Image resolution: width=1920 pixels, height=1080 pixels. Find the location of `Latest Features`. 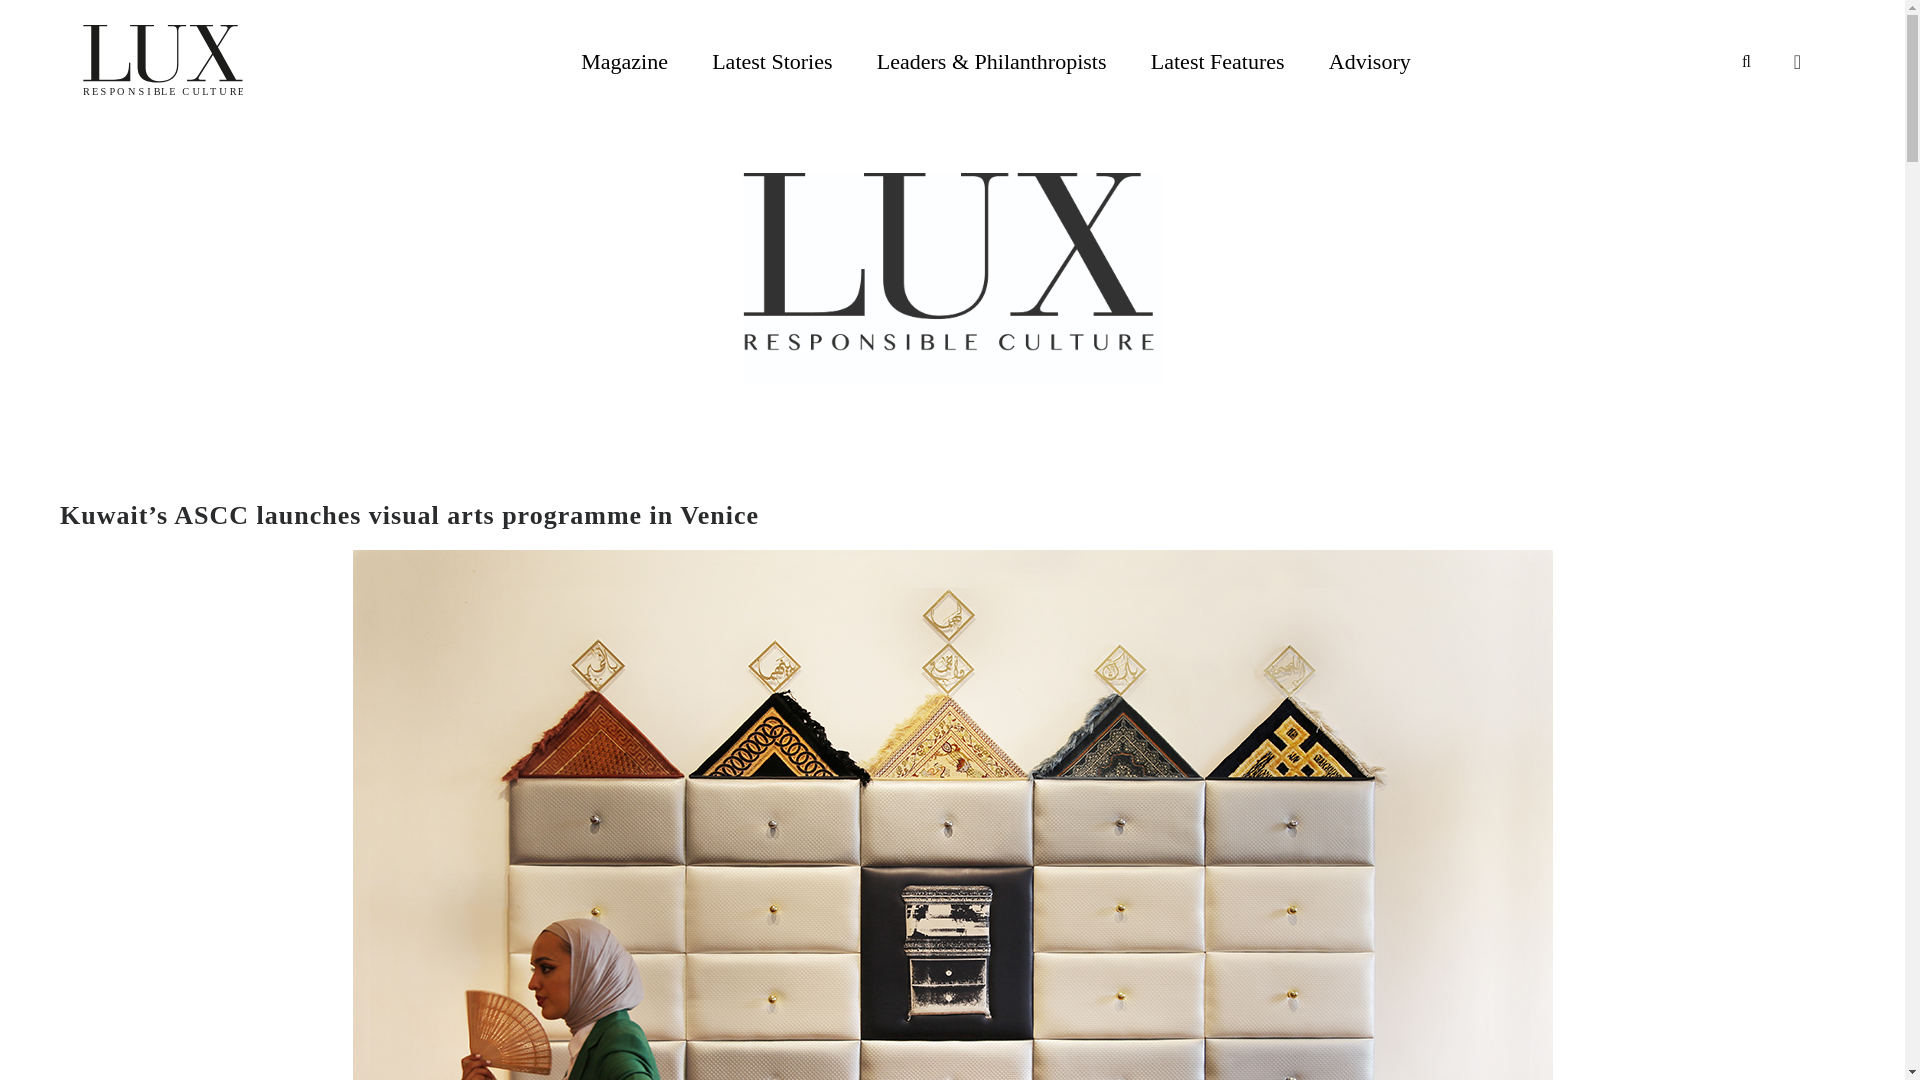

Latest Features is located at coordinates (1217, 61).